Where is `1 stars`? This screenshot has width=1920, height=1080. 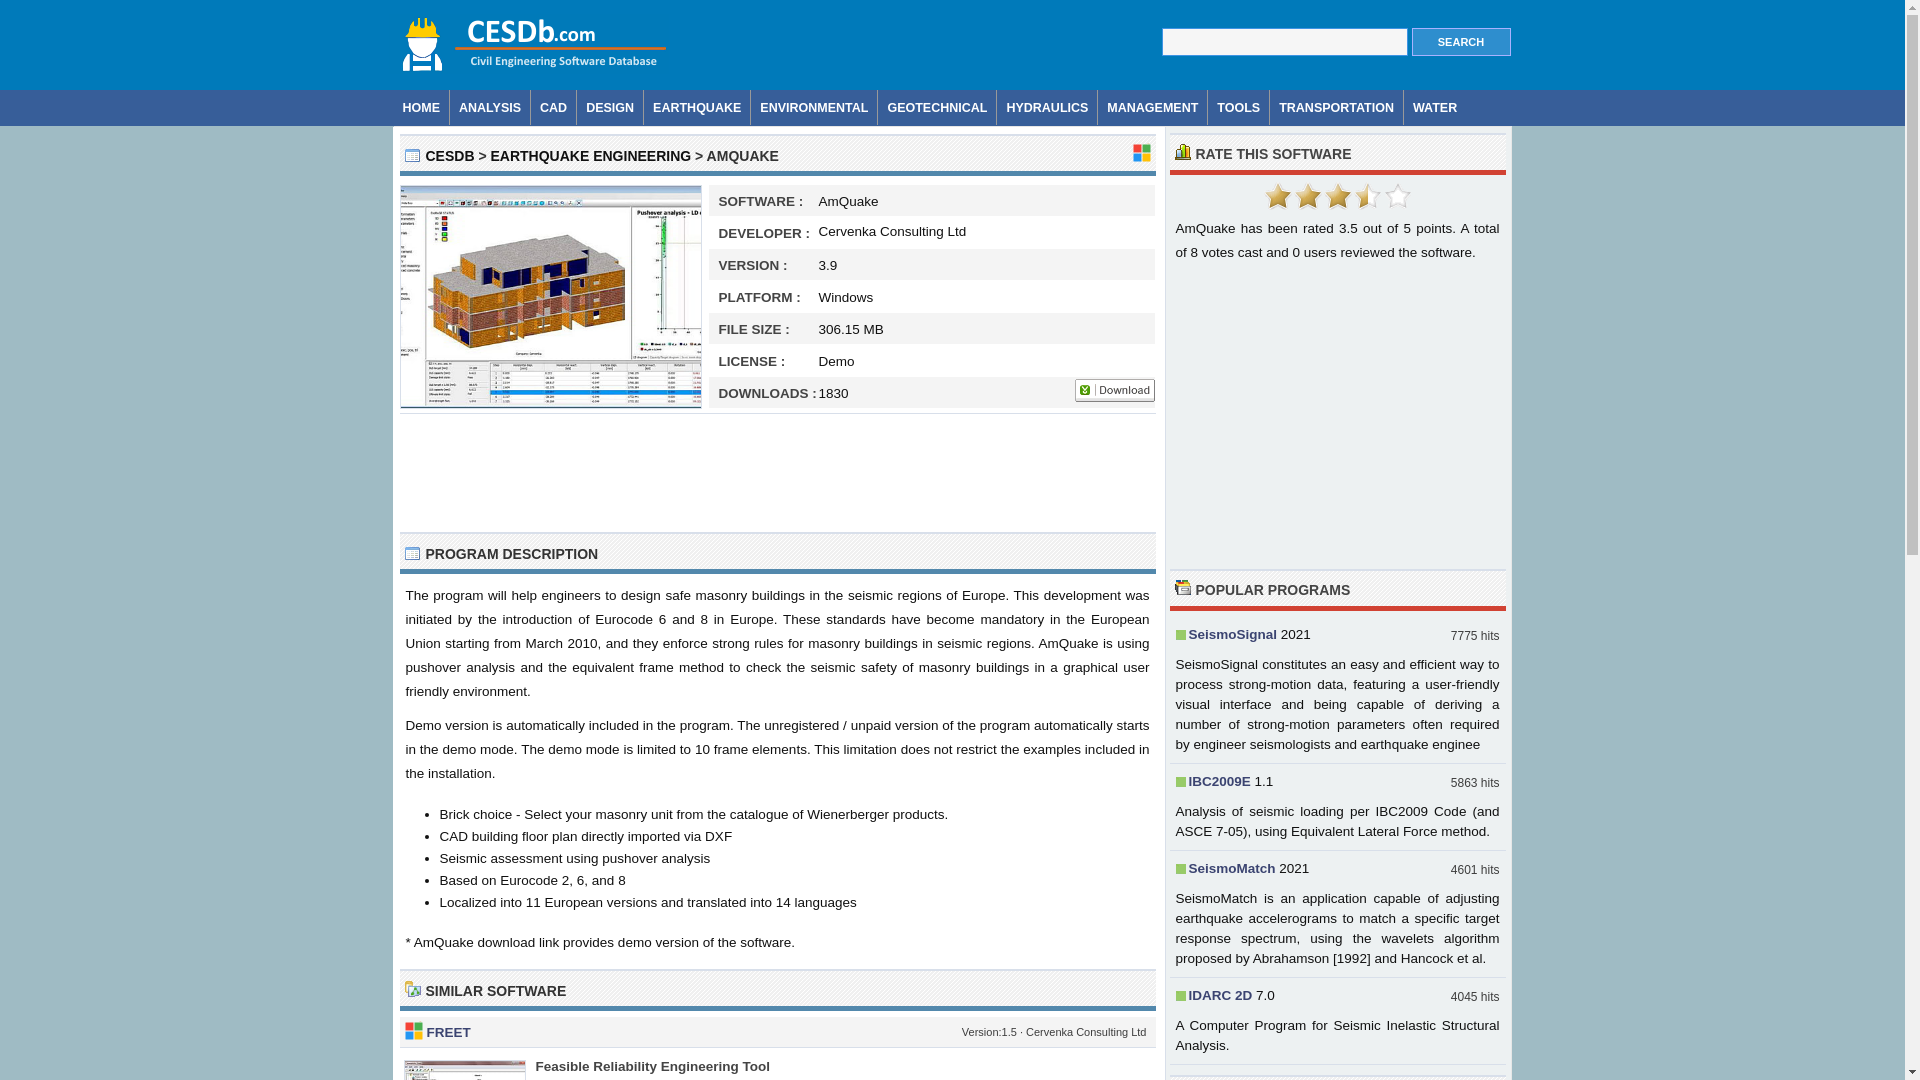
1 stars is located at coordinates (1276, 196).